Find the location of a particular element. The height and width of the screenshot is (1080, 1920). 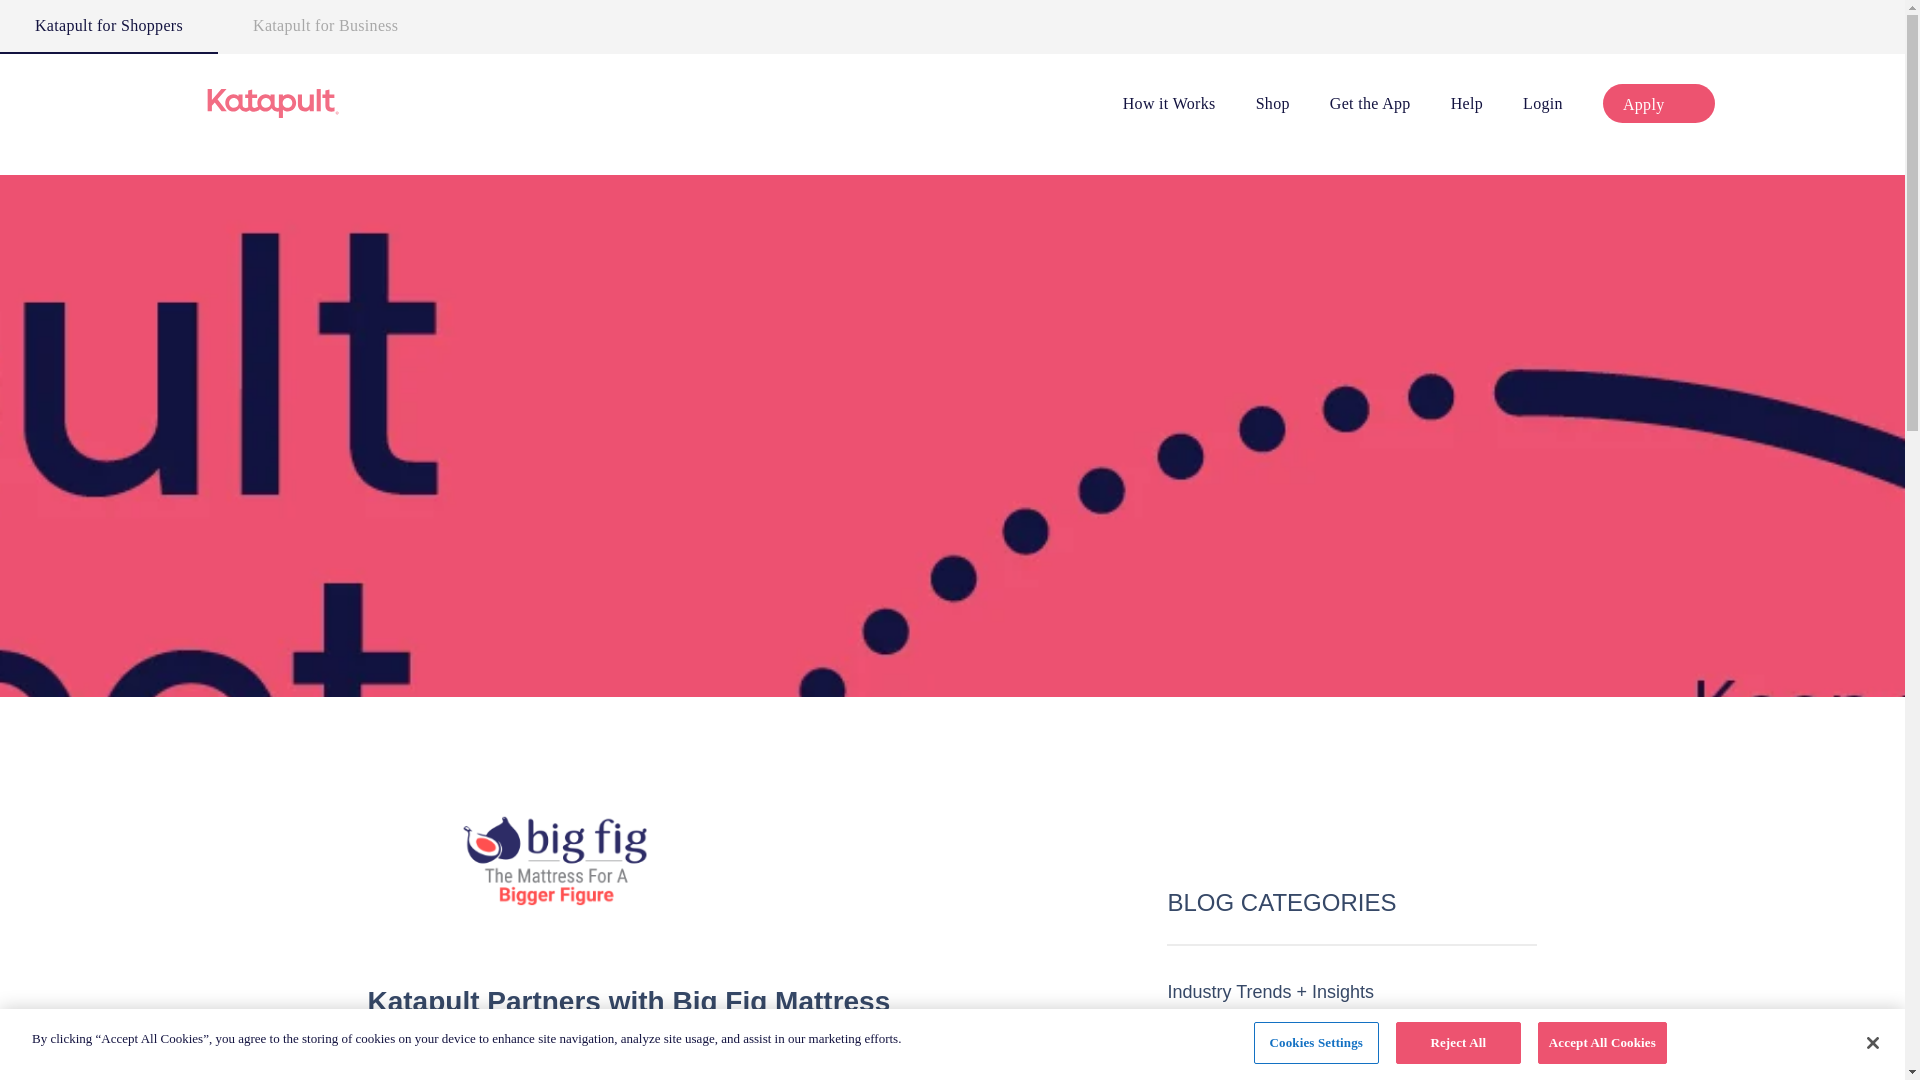

Big-Fig-Bb is located at coordinates (556, 890).